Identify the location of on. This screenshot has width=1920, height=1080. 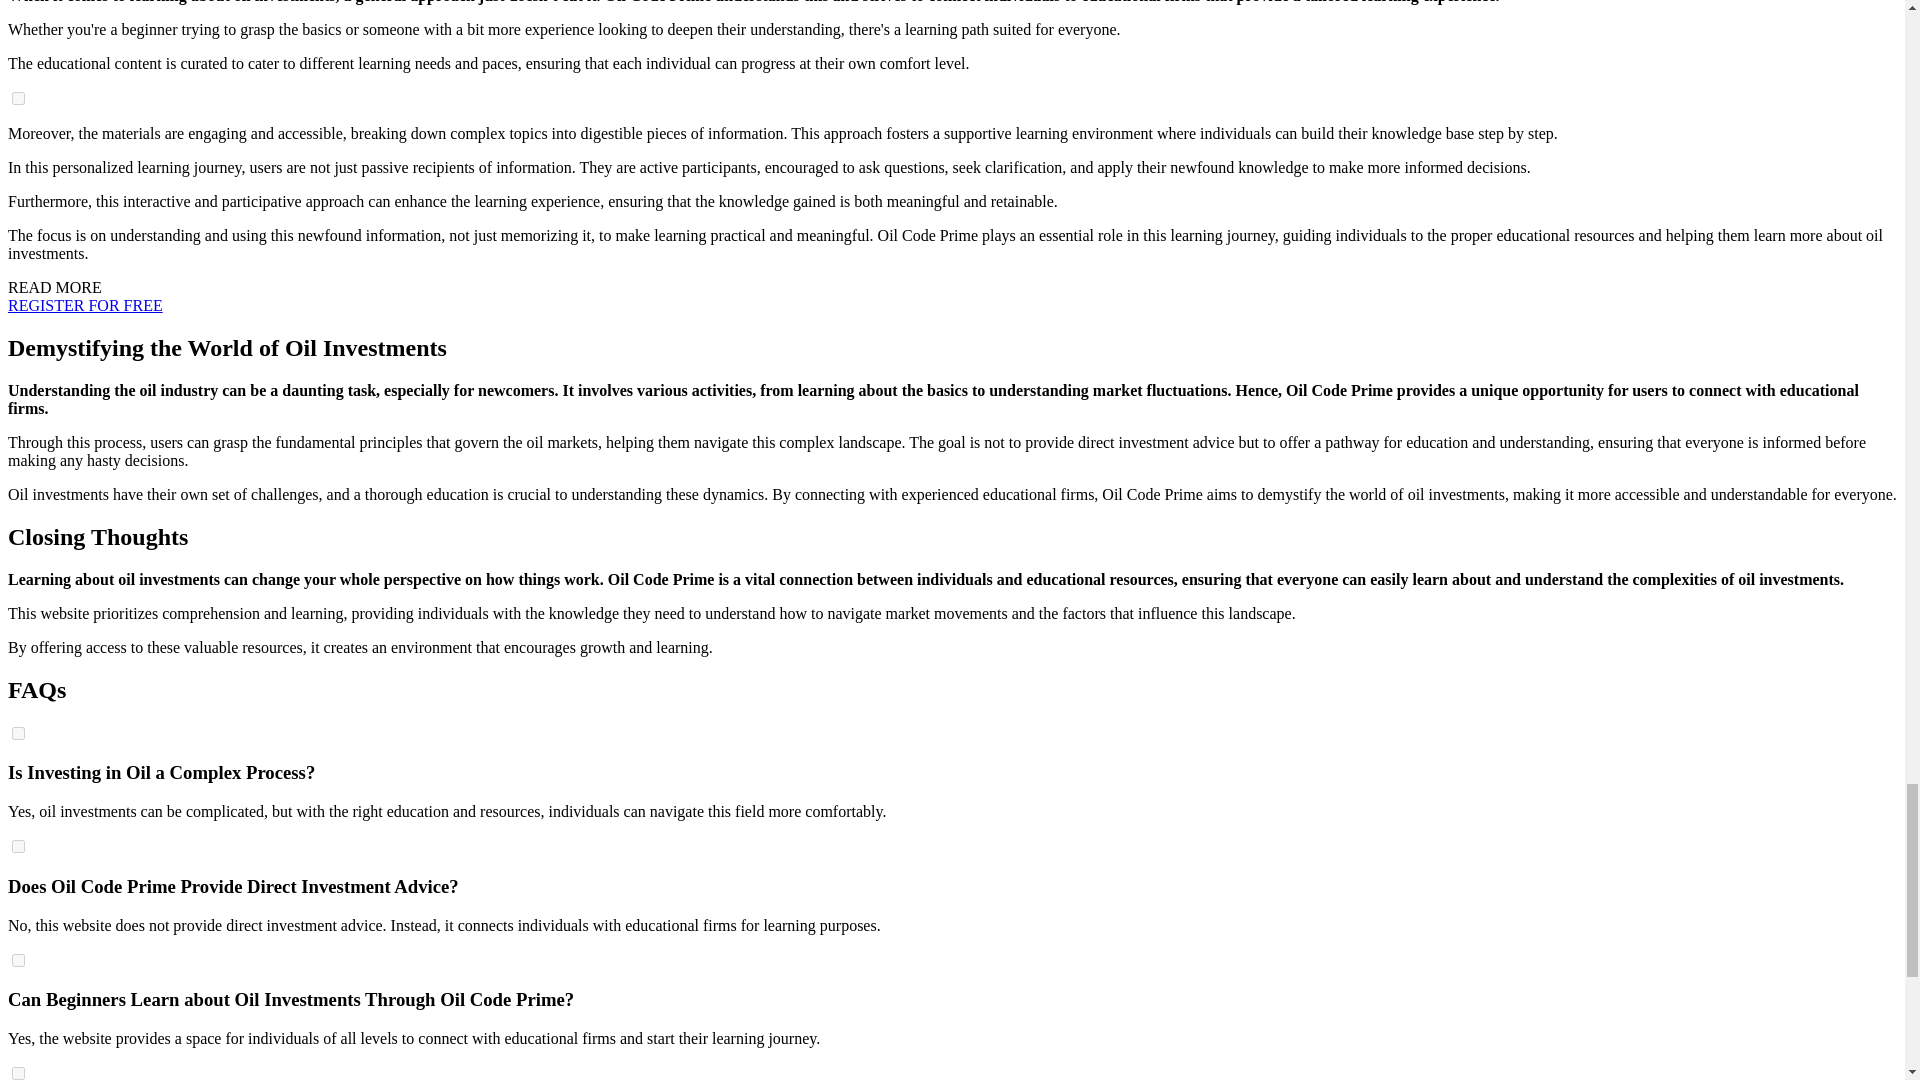
(18, 1074).